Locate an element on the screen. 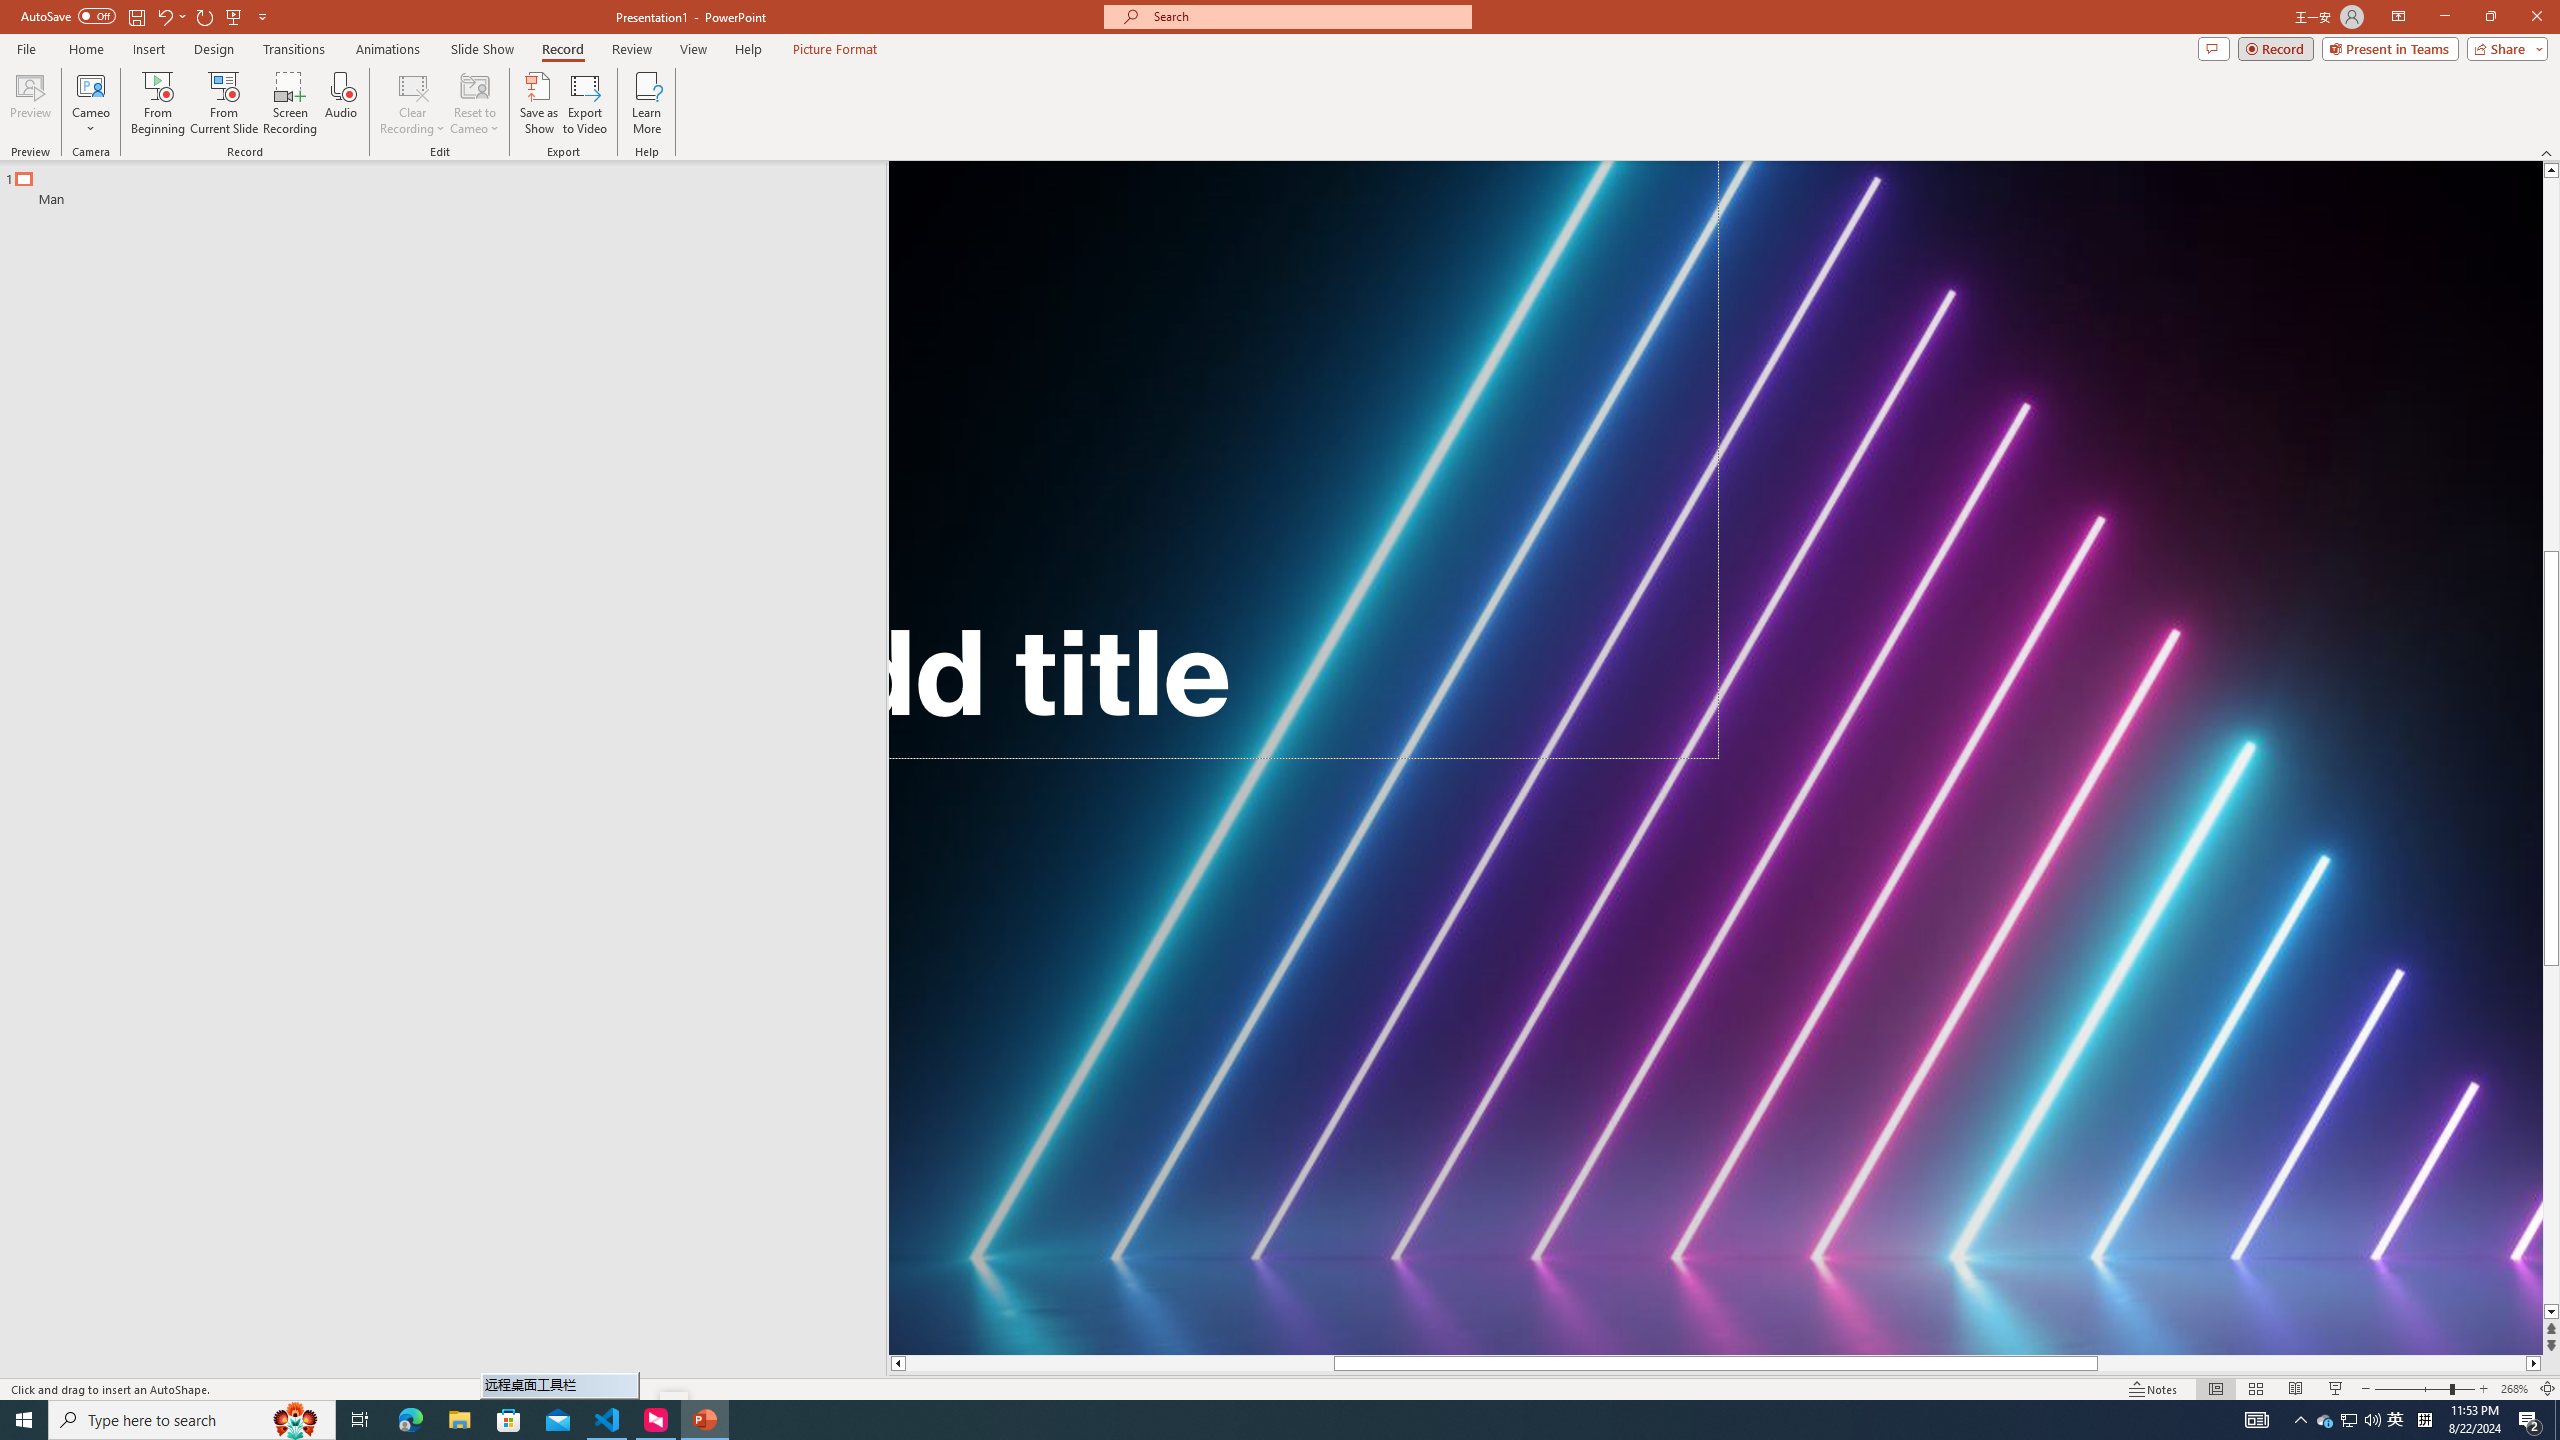  Notes  is located at coordinates (2154, 1389).